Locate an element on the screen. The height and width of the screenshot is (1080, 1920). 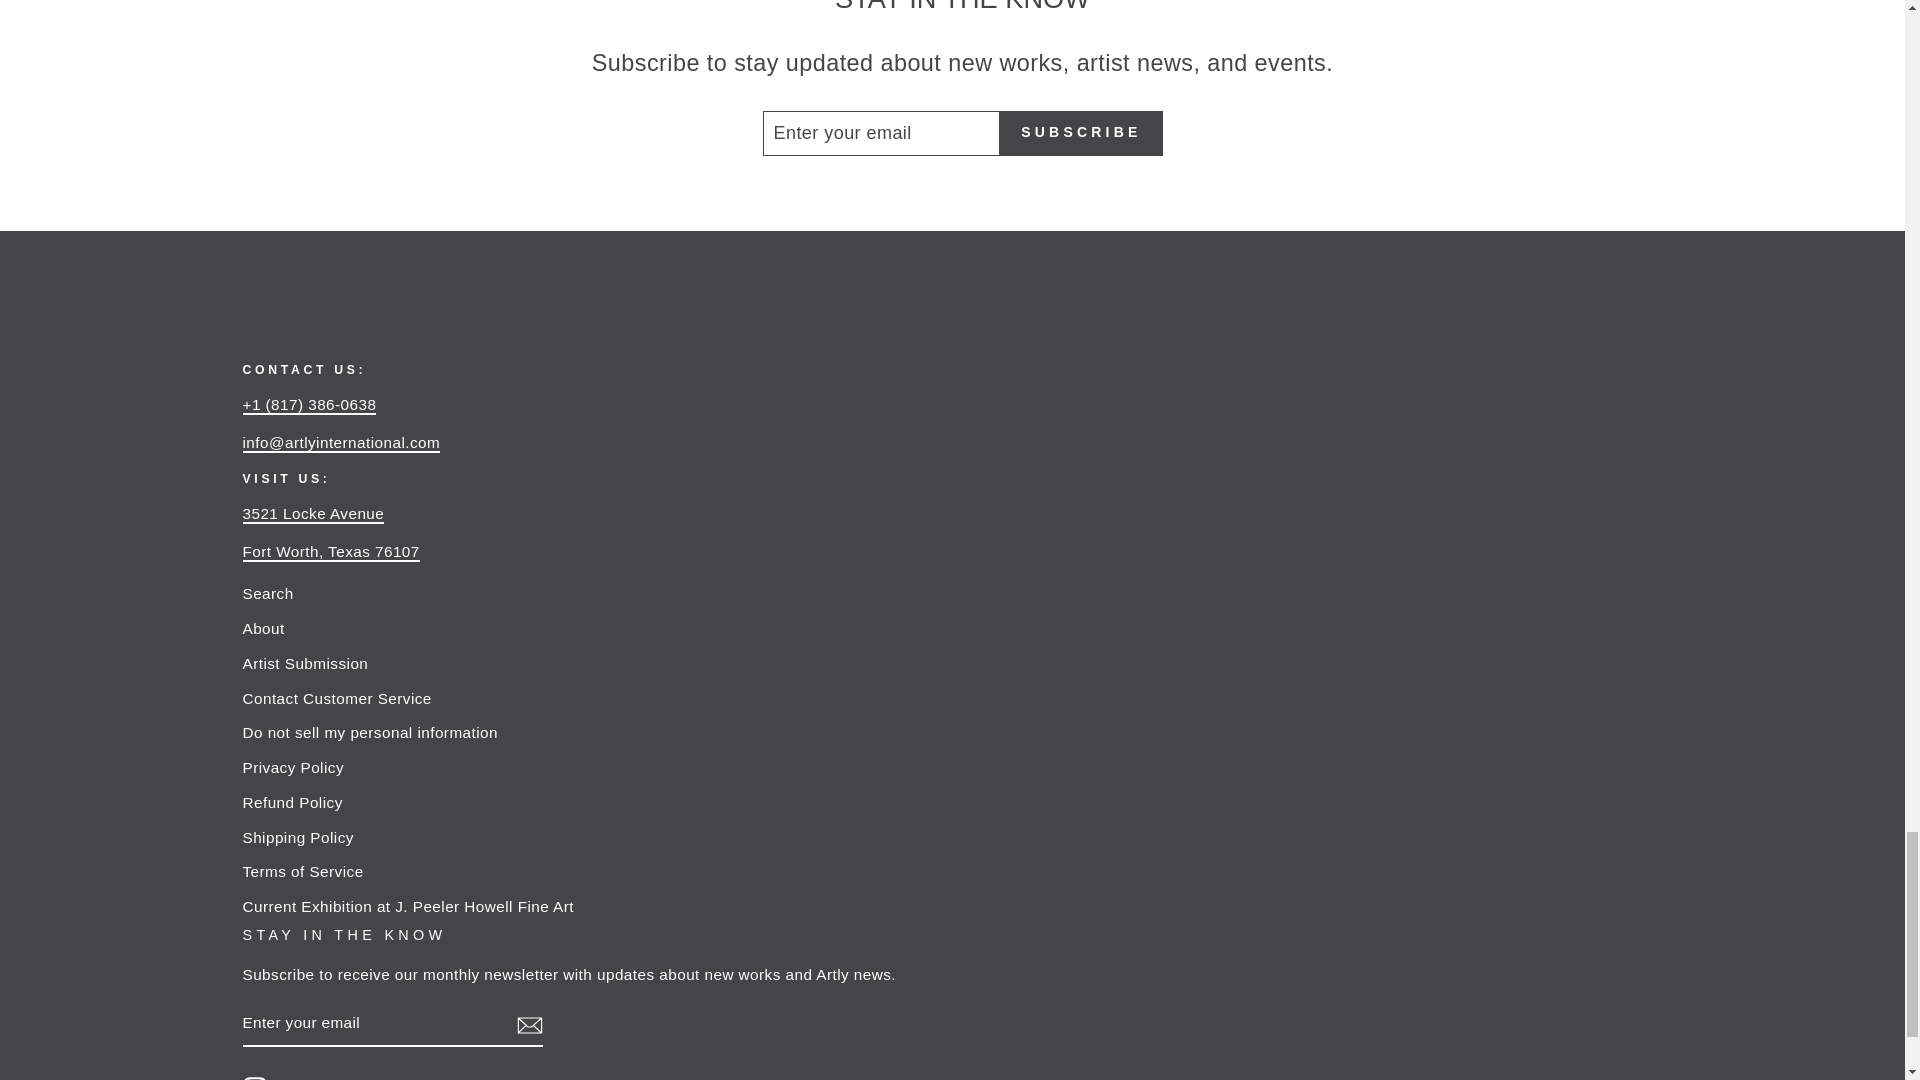
Google Map to Artly International is located at coordinates (330, 552).